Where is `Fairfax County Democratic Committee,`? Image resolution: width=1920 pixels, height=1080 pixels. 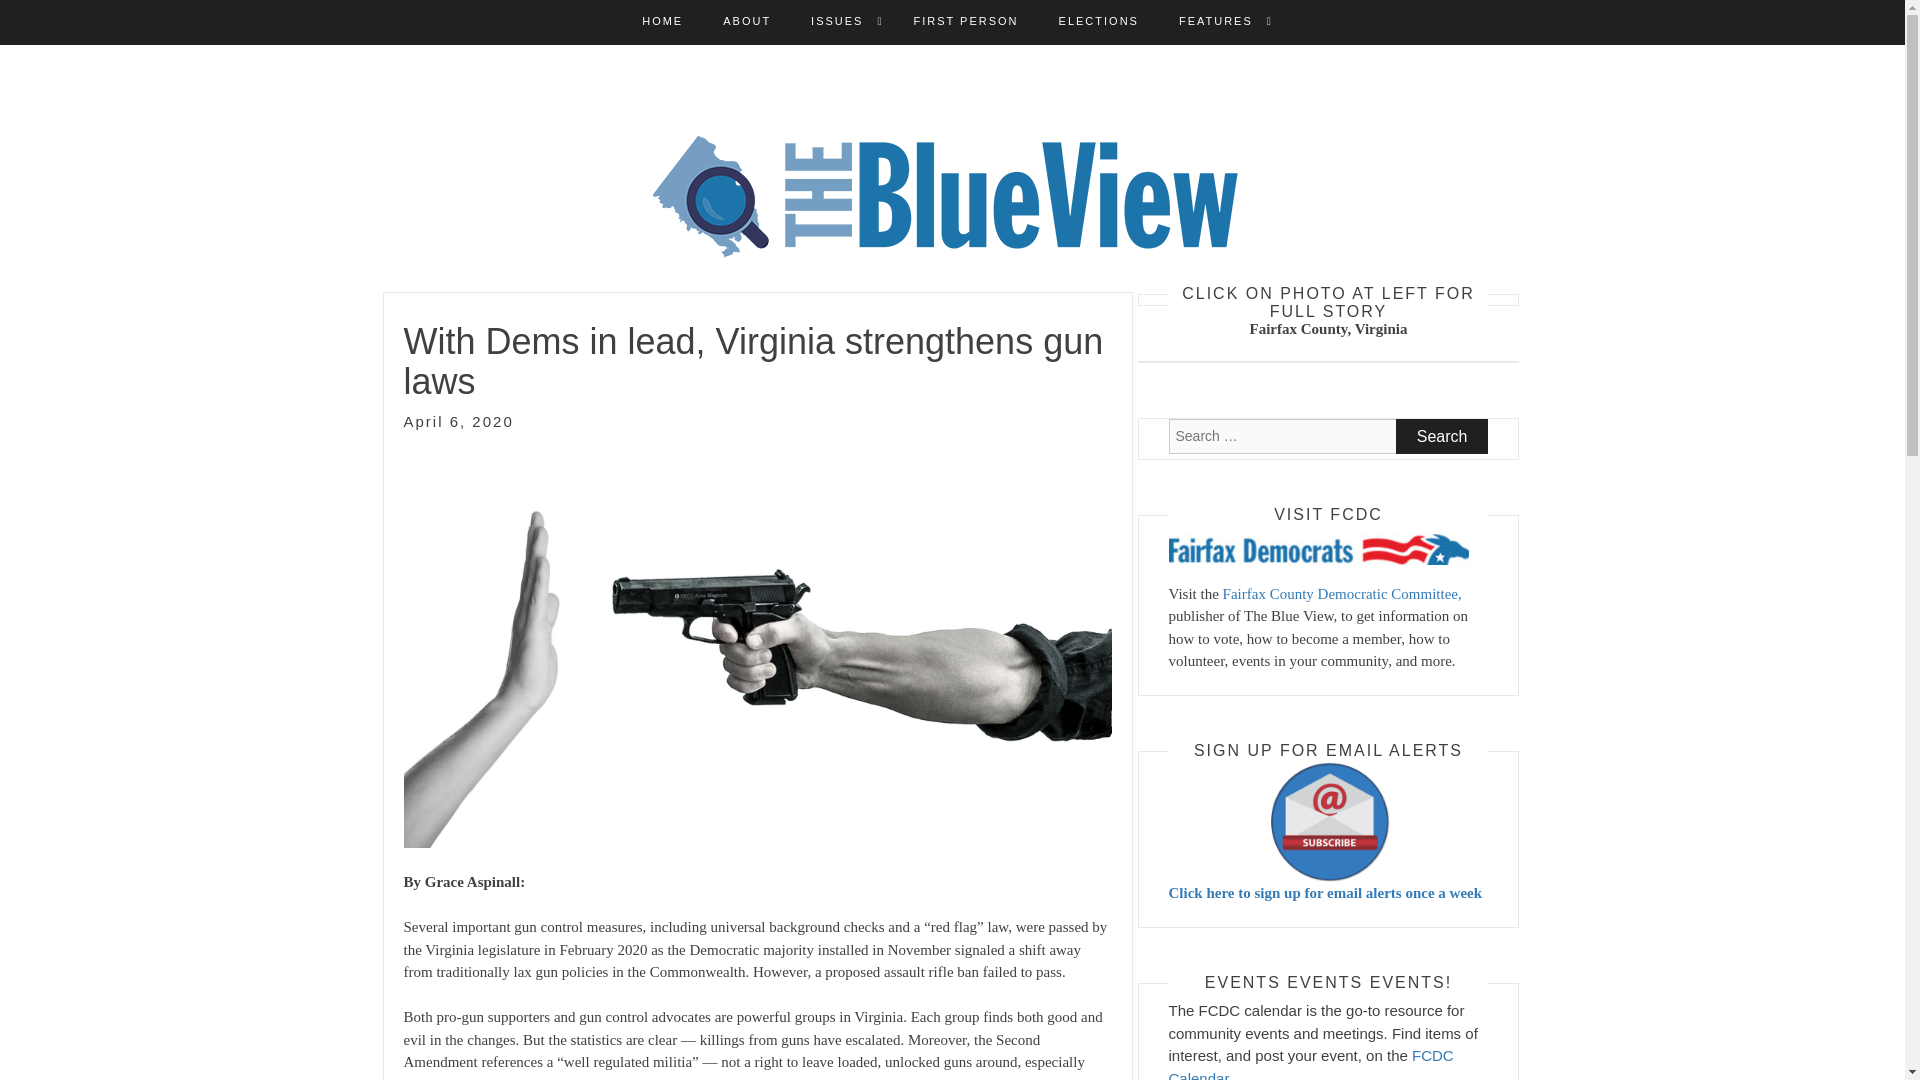
Fairfax County Democratic Committee, is located at coordinates (1342, 594).